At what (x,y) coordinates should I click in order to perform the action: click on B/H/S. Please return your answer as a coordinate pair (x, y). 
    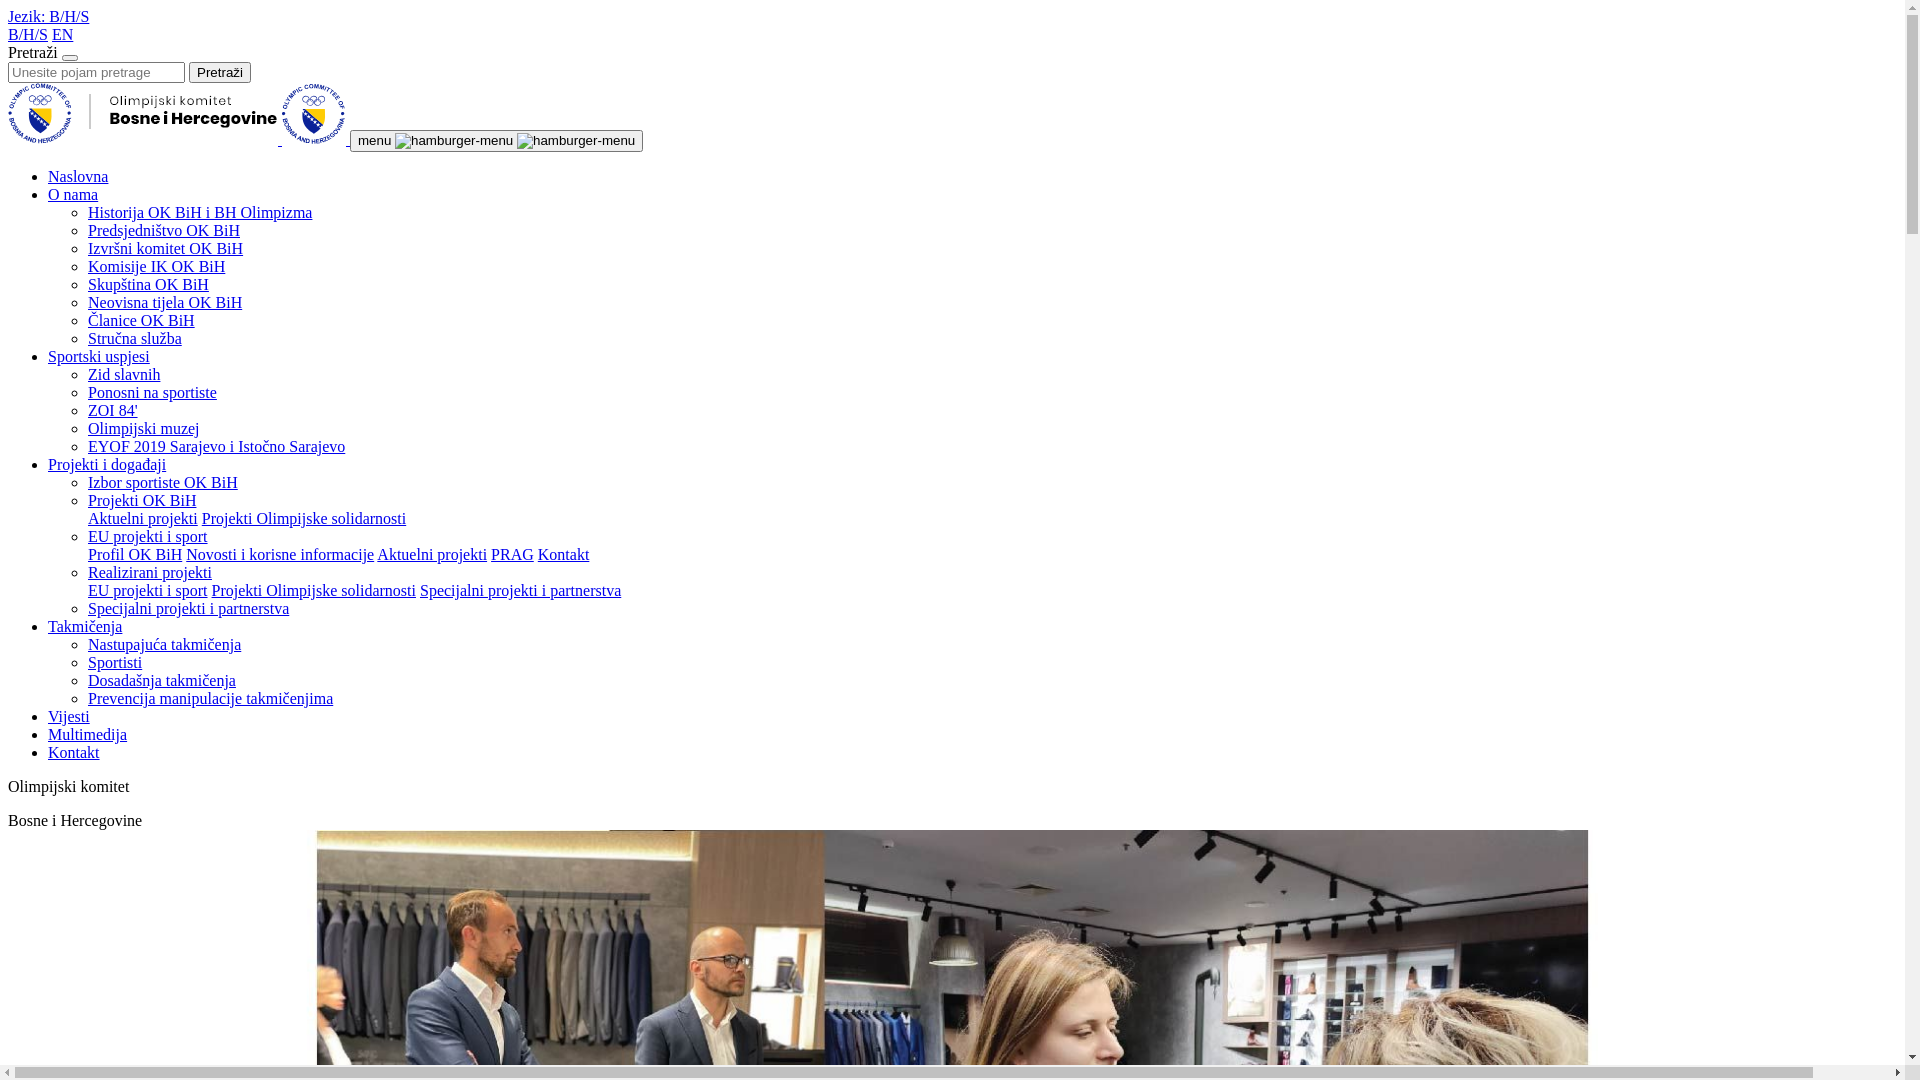
    Looking at the image, I should click on (28, 34).